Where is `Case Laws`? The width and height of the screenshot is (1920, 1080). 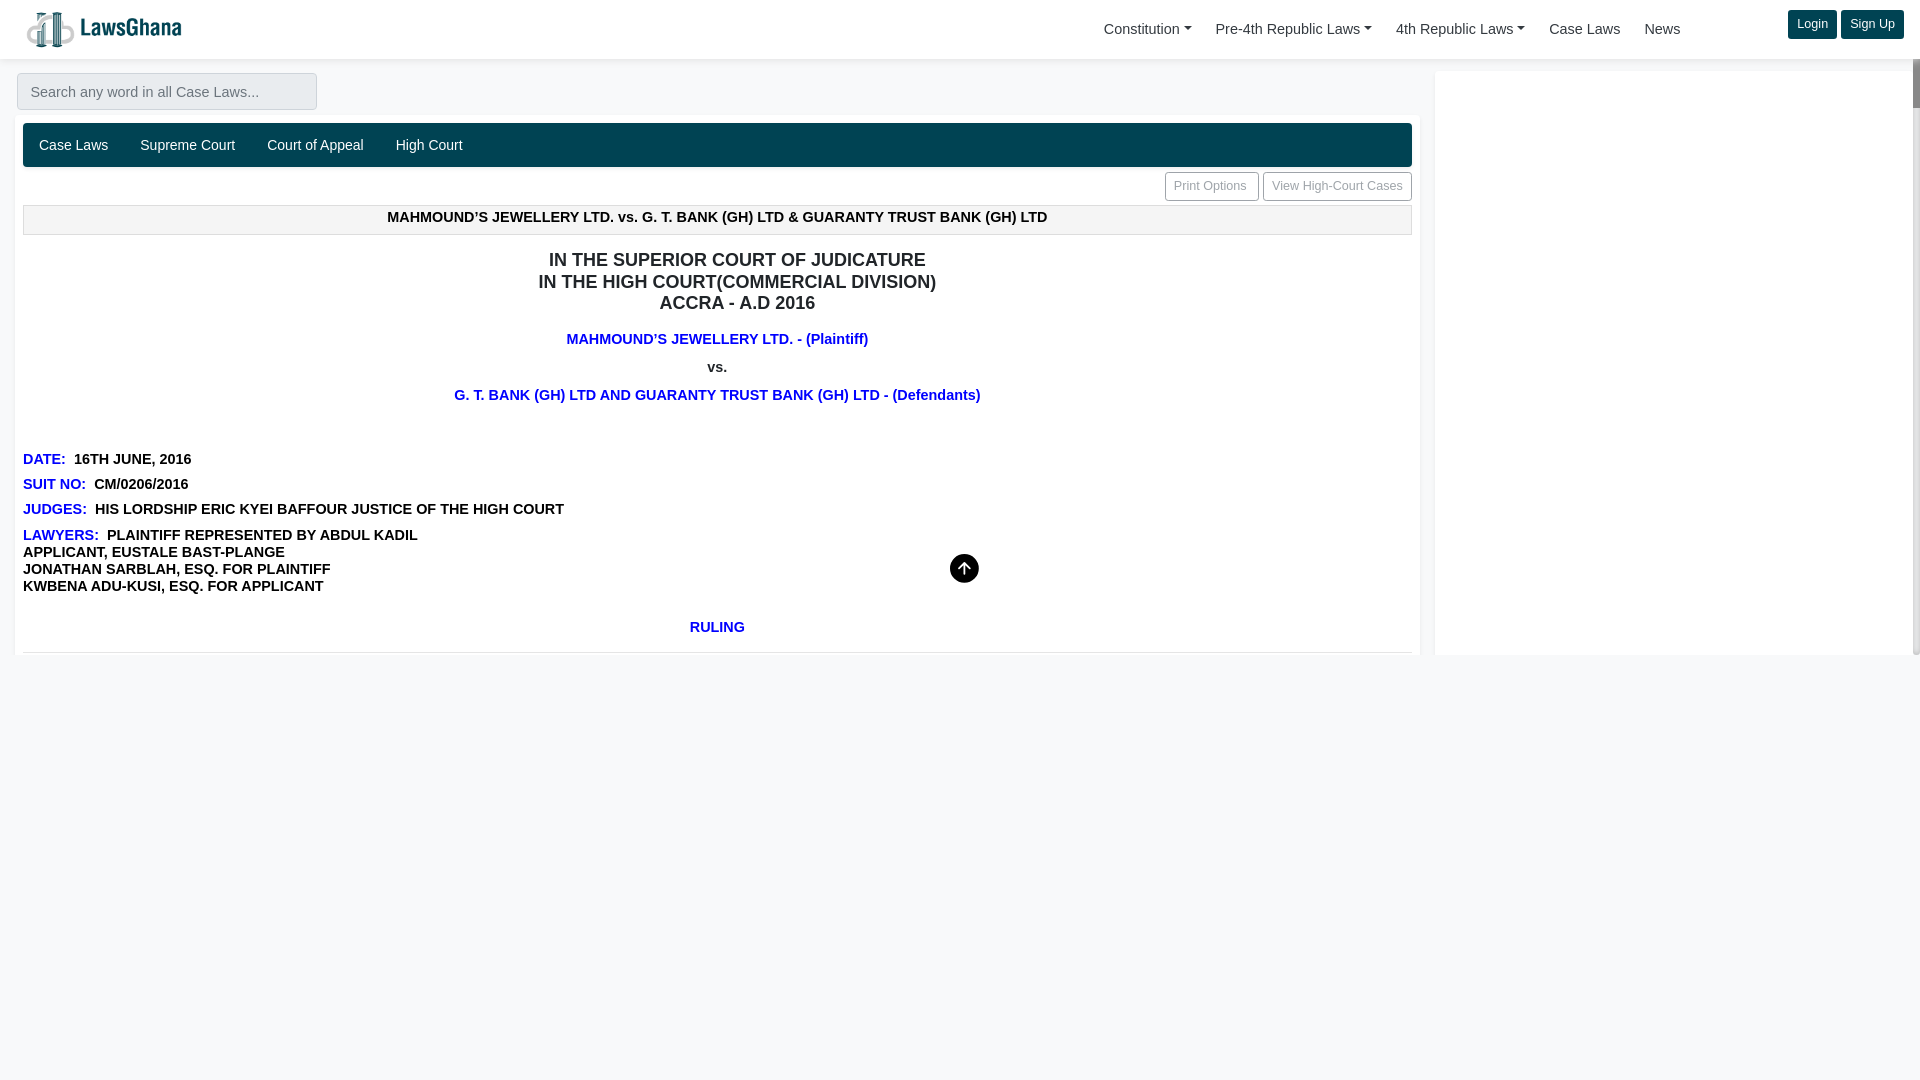
Case Laws is located at coordinates (74, 145).